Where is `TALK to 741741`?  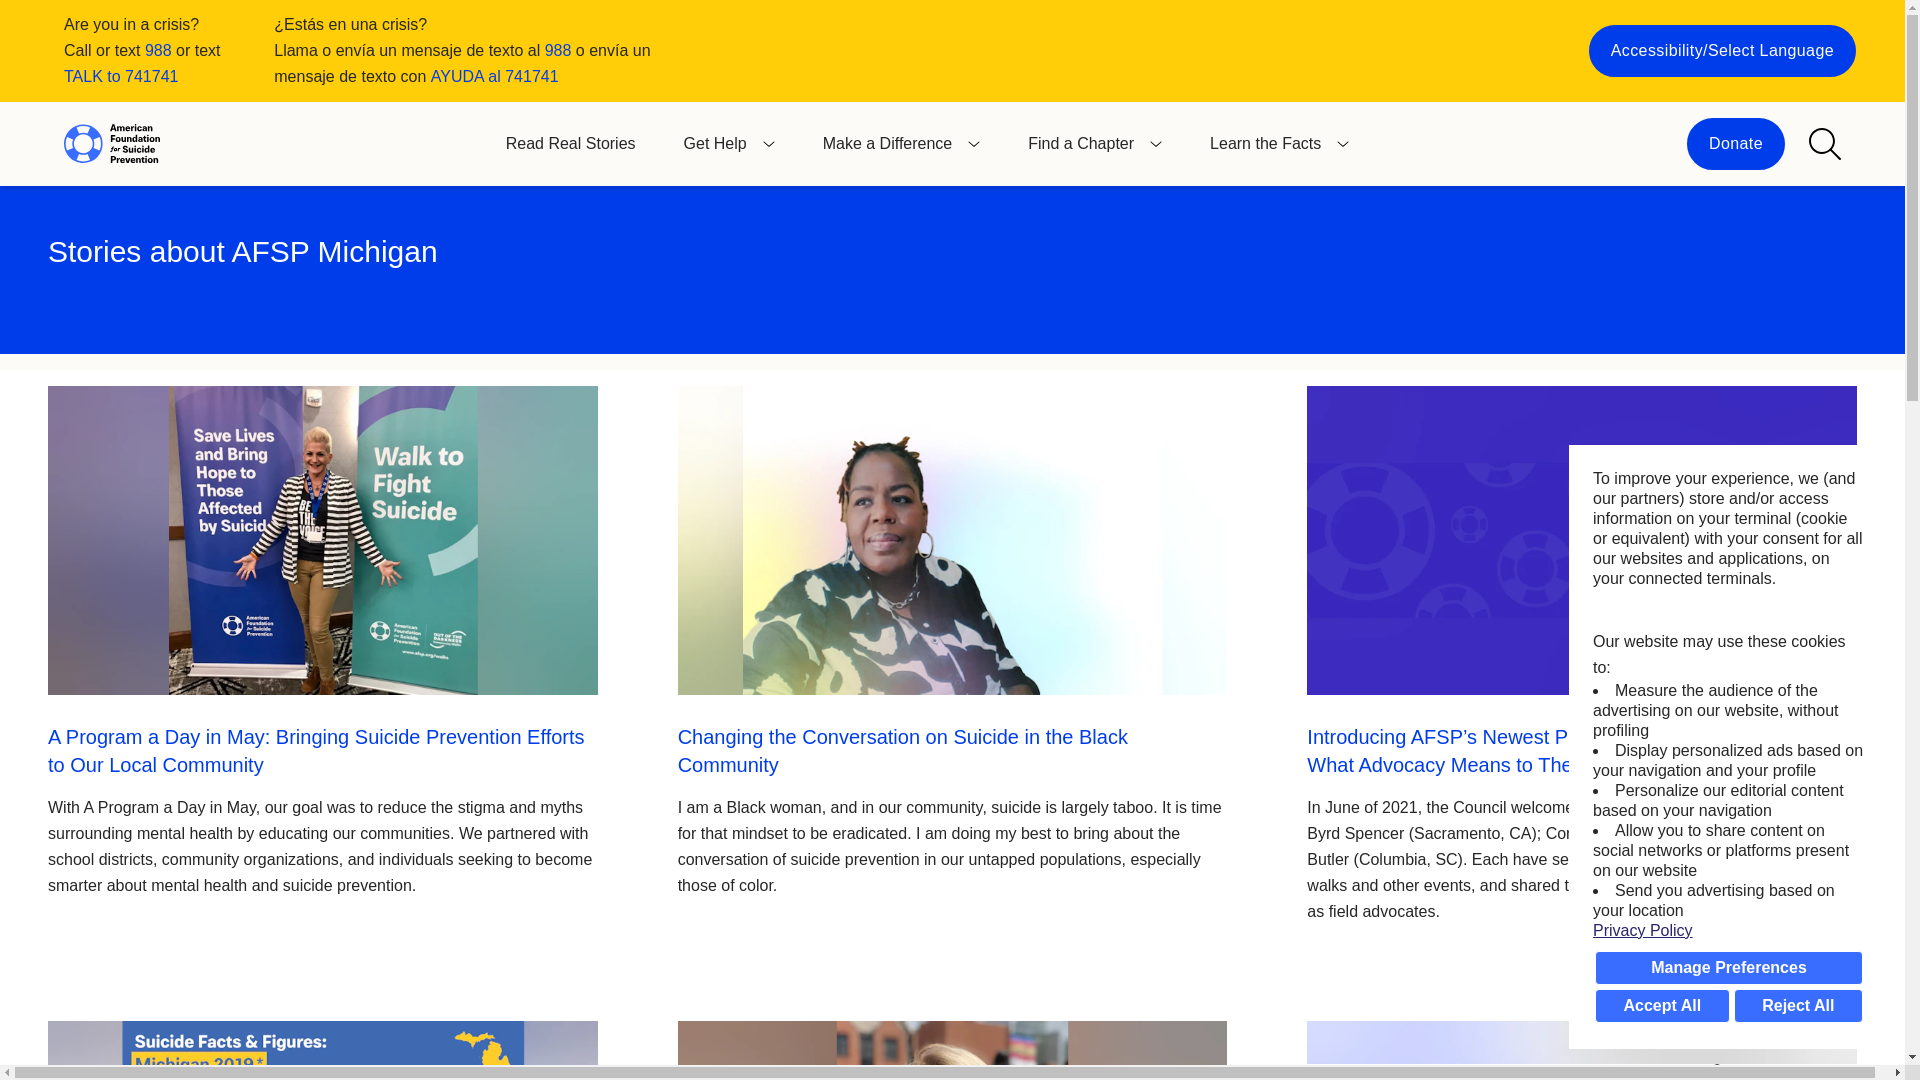 TALK to 741741 is located at coordinates (120, 76).